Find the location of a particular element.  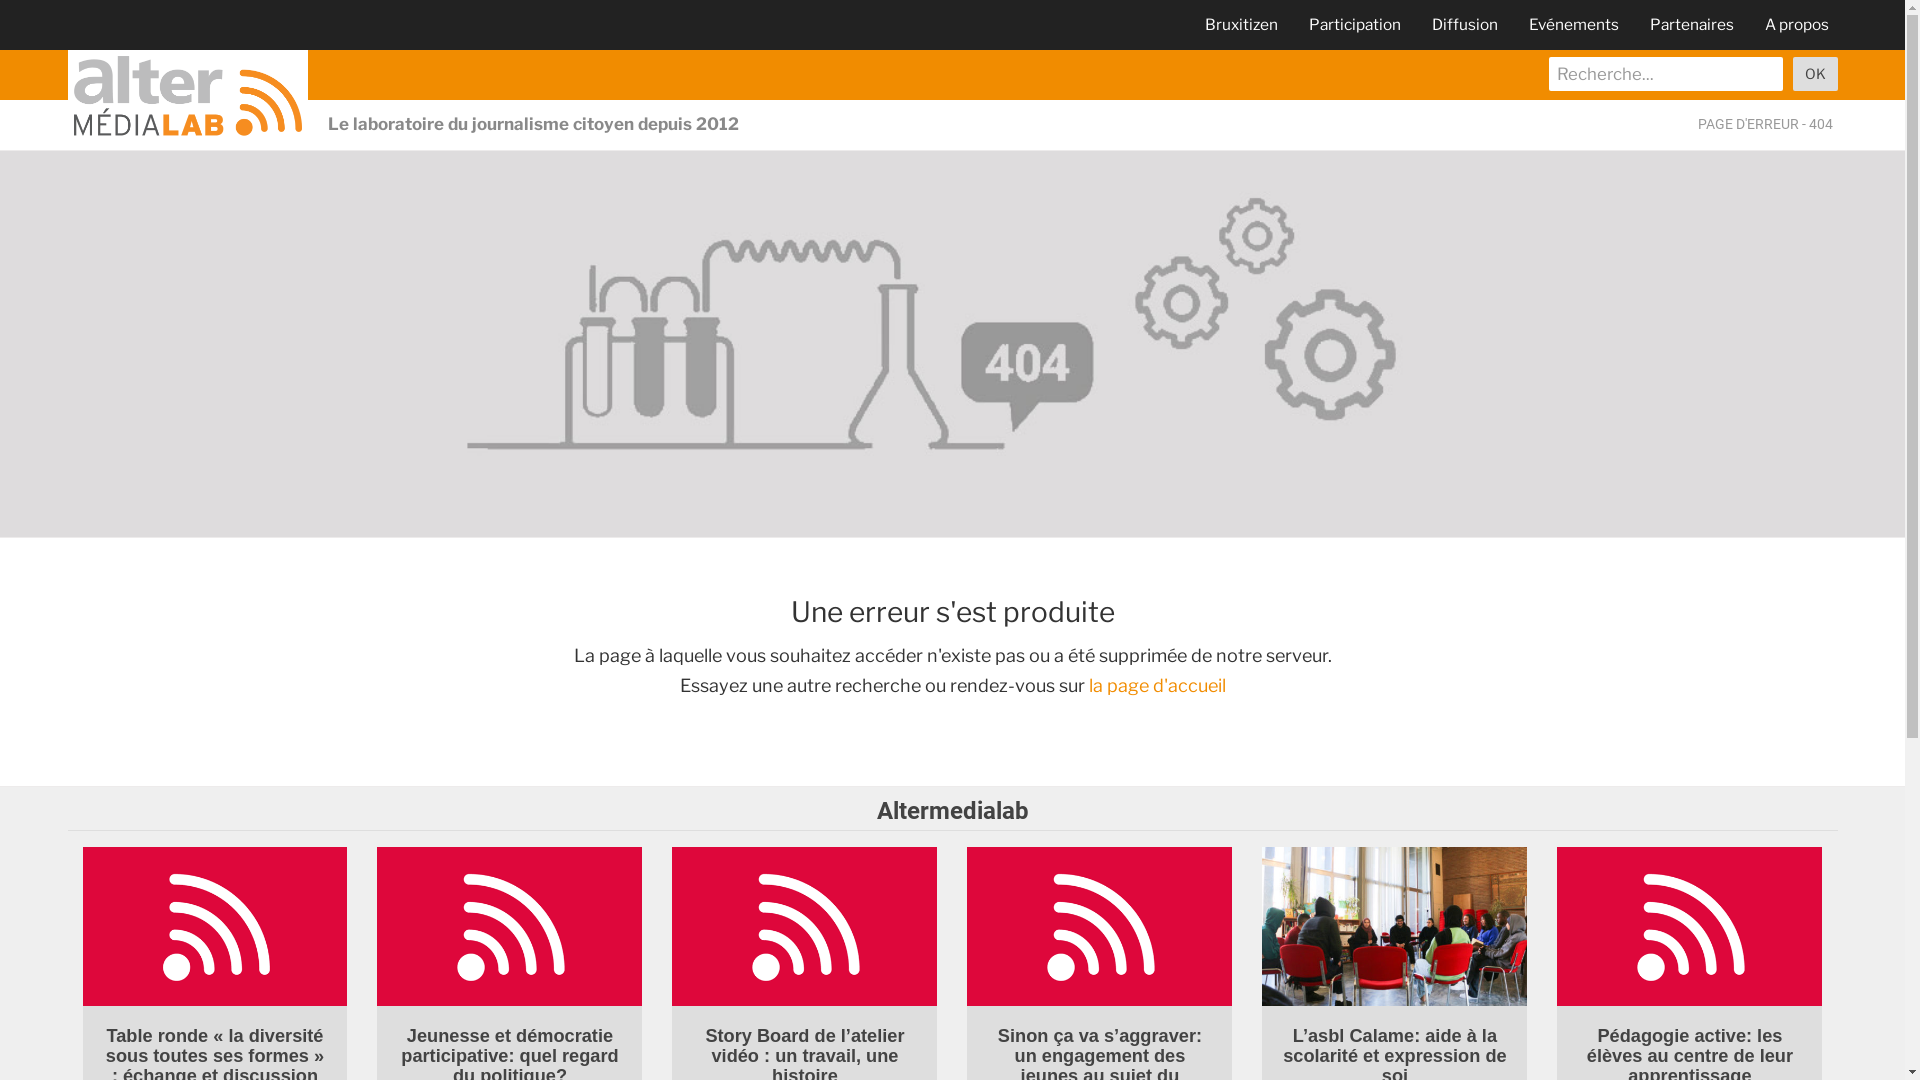

Diffusion is located at coordinates (1465, 24).